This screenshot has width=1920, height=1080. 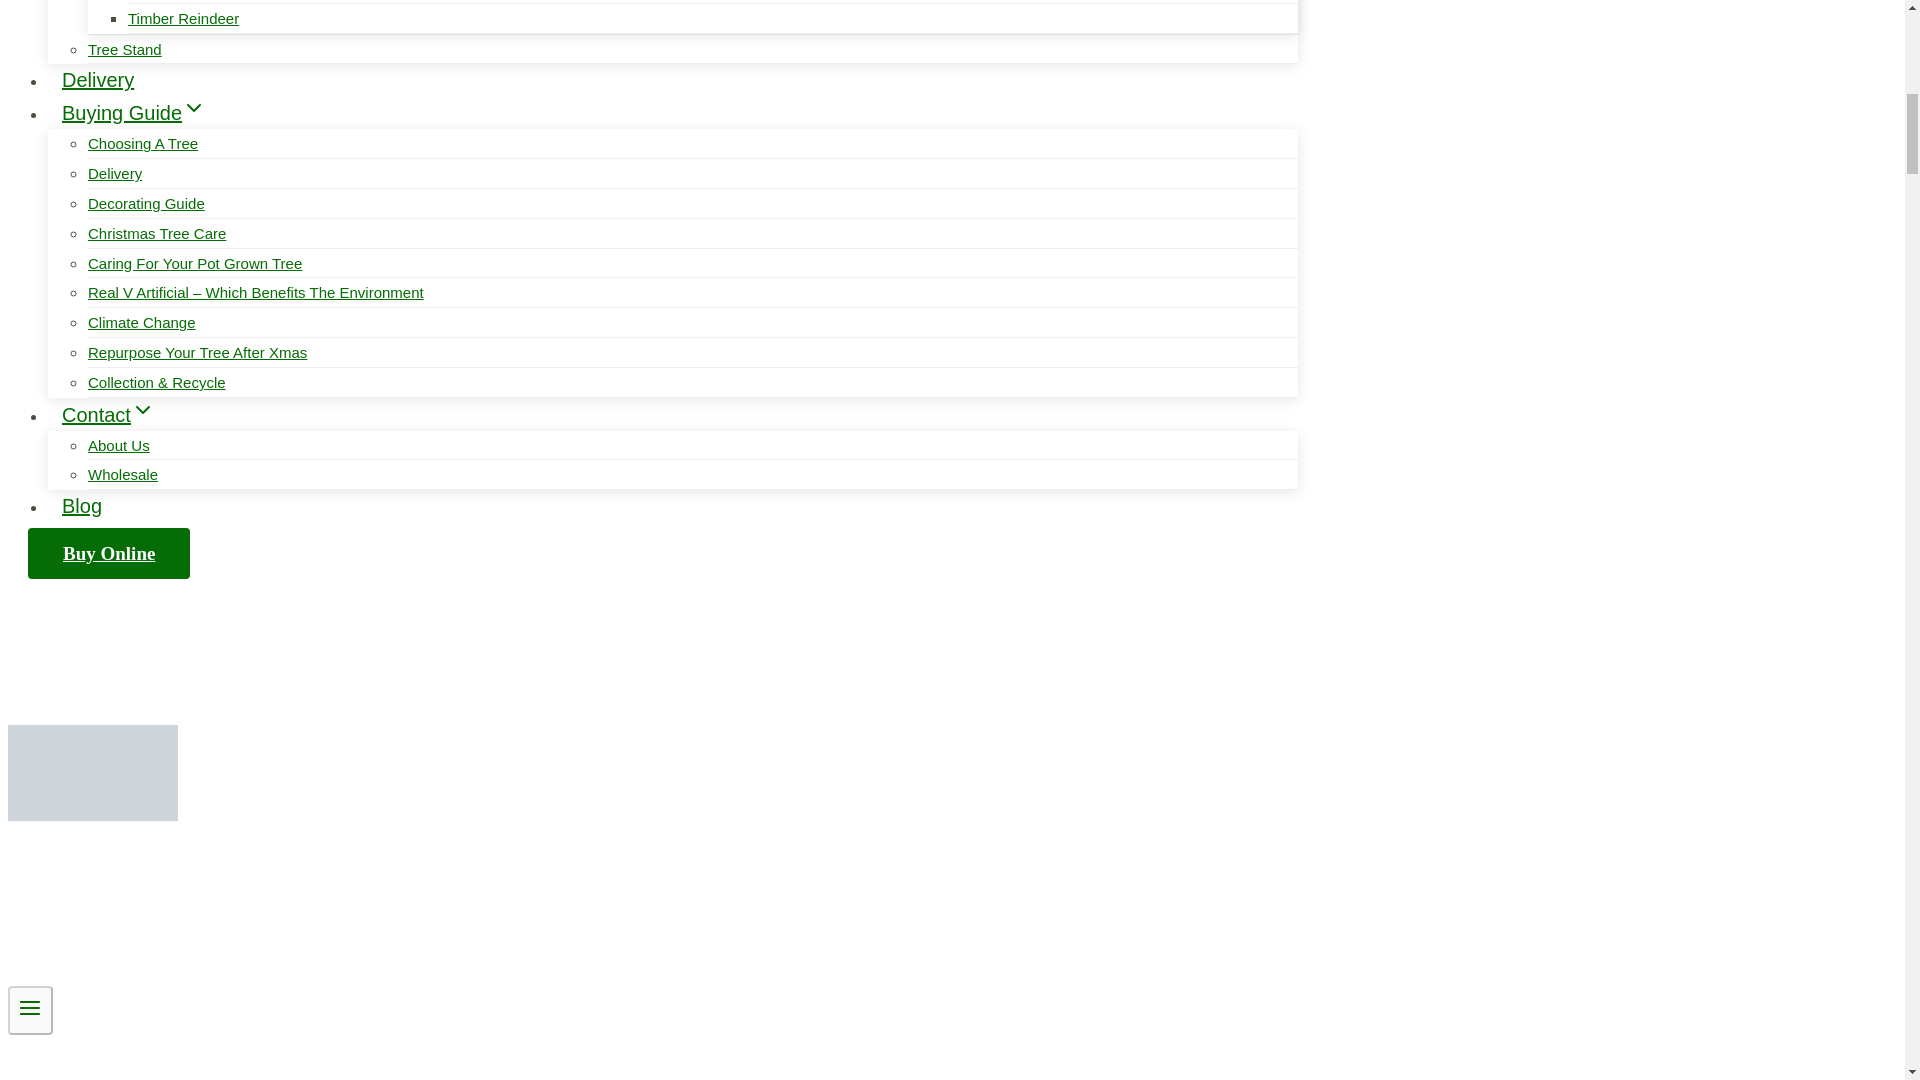 I want to click on Caring For Your Pot Grown Tree, so click(x=194, y=263).